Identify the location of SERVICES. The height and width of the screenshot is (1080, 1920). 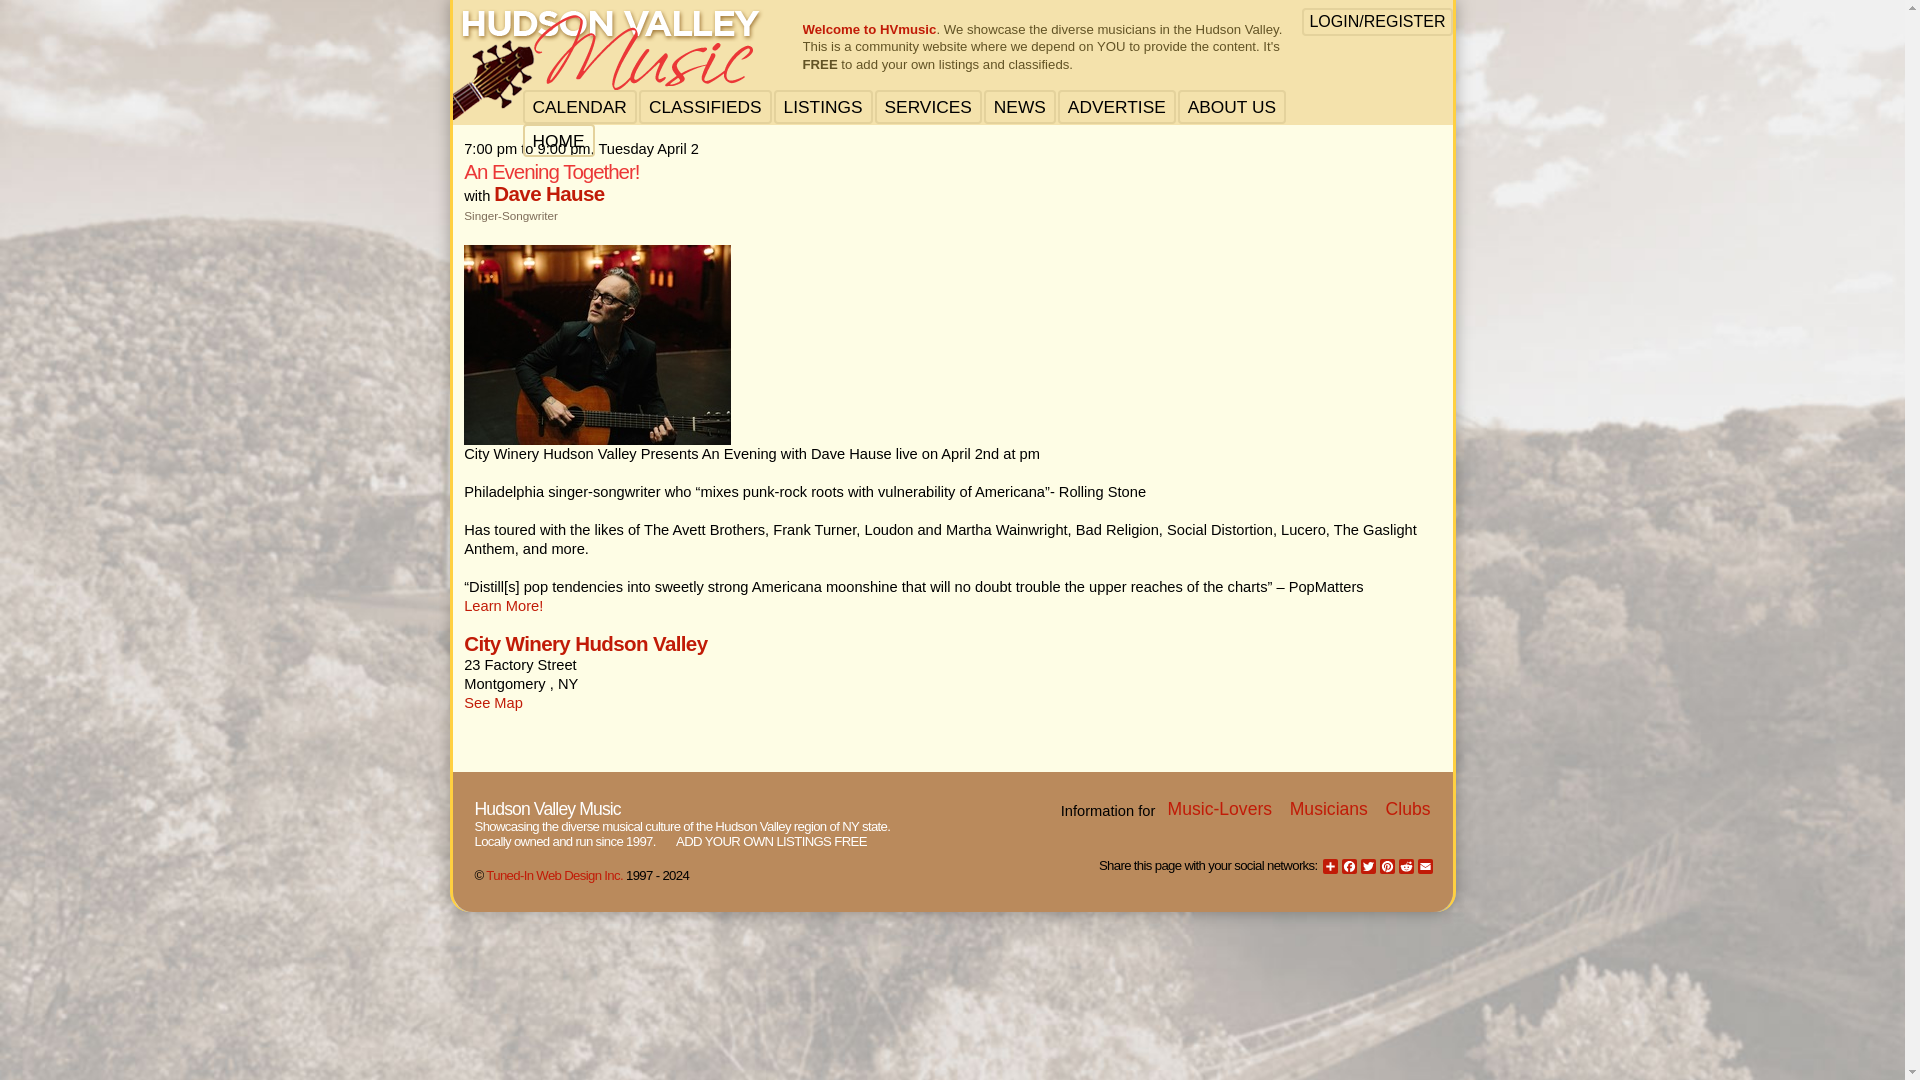
(928, 107).